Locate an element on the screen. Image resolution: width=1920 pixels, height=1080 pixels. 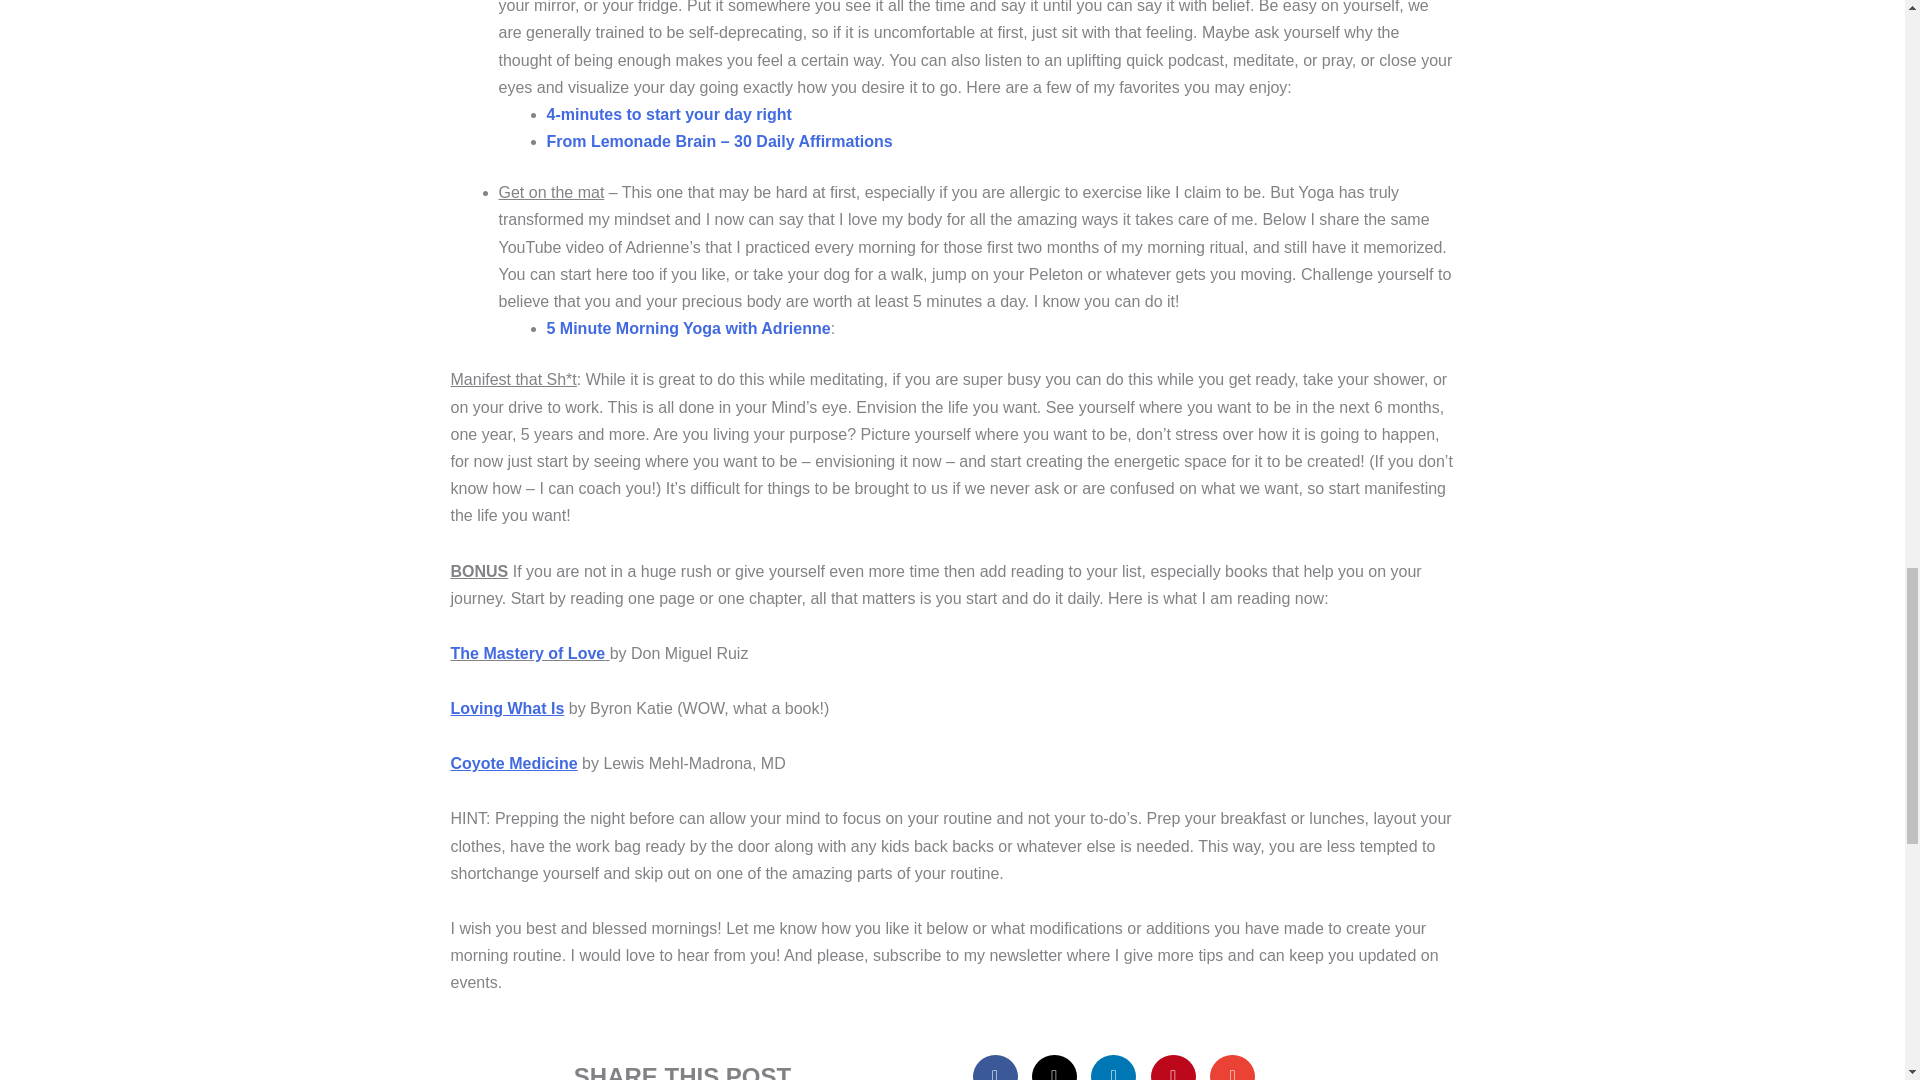
Loving What Is is located at coordinates (506, 708).